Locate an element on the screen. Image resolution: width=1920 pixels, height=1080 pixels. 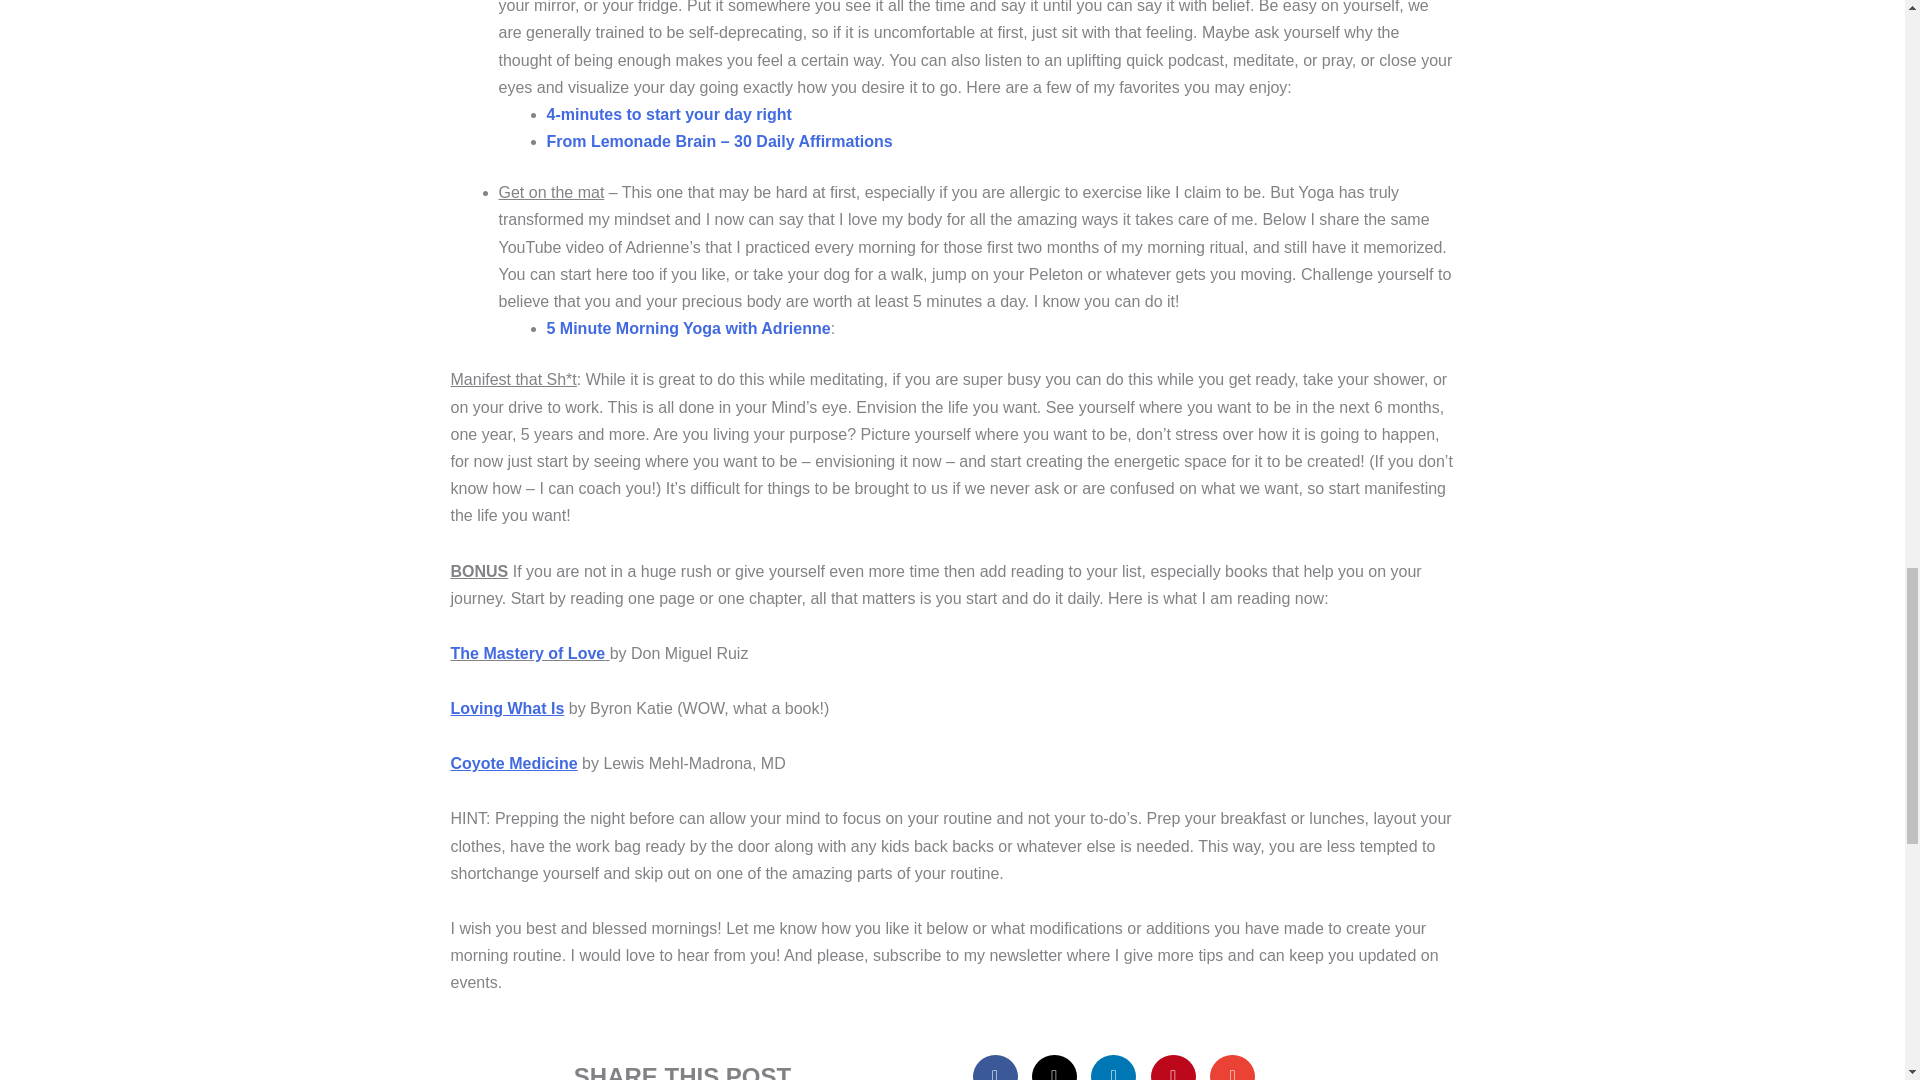
Loving What Is is located at coordinates (506, 708).